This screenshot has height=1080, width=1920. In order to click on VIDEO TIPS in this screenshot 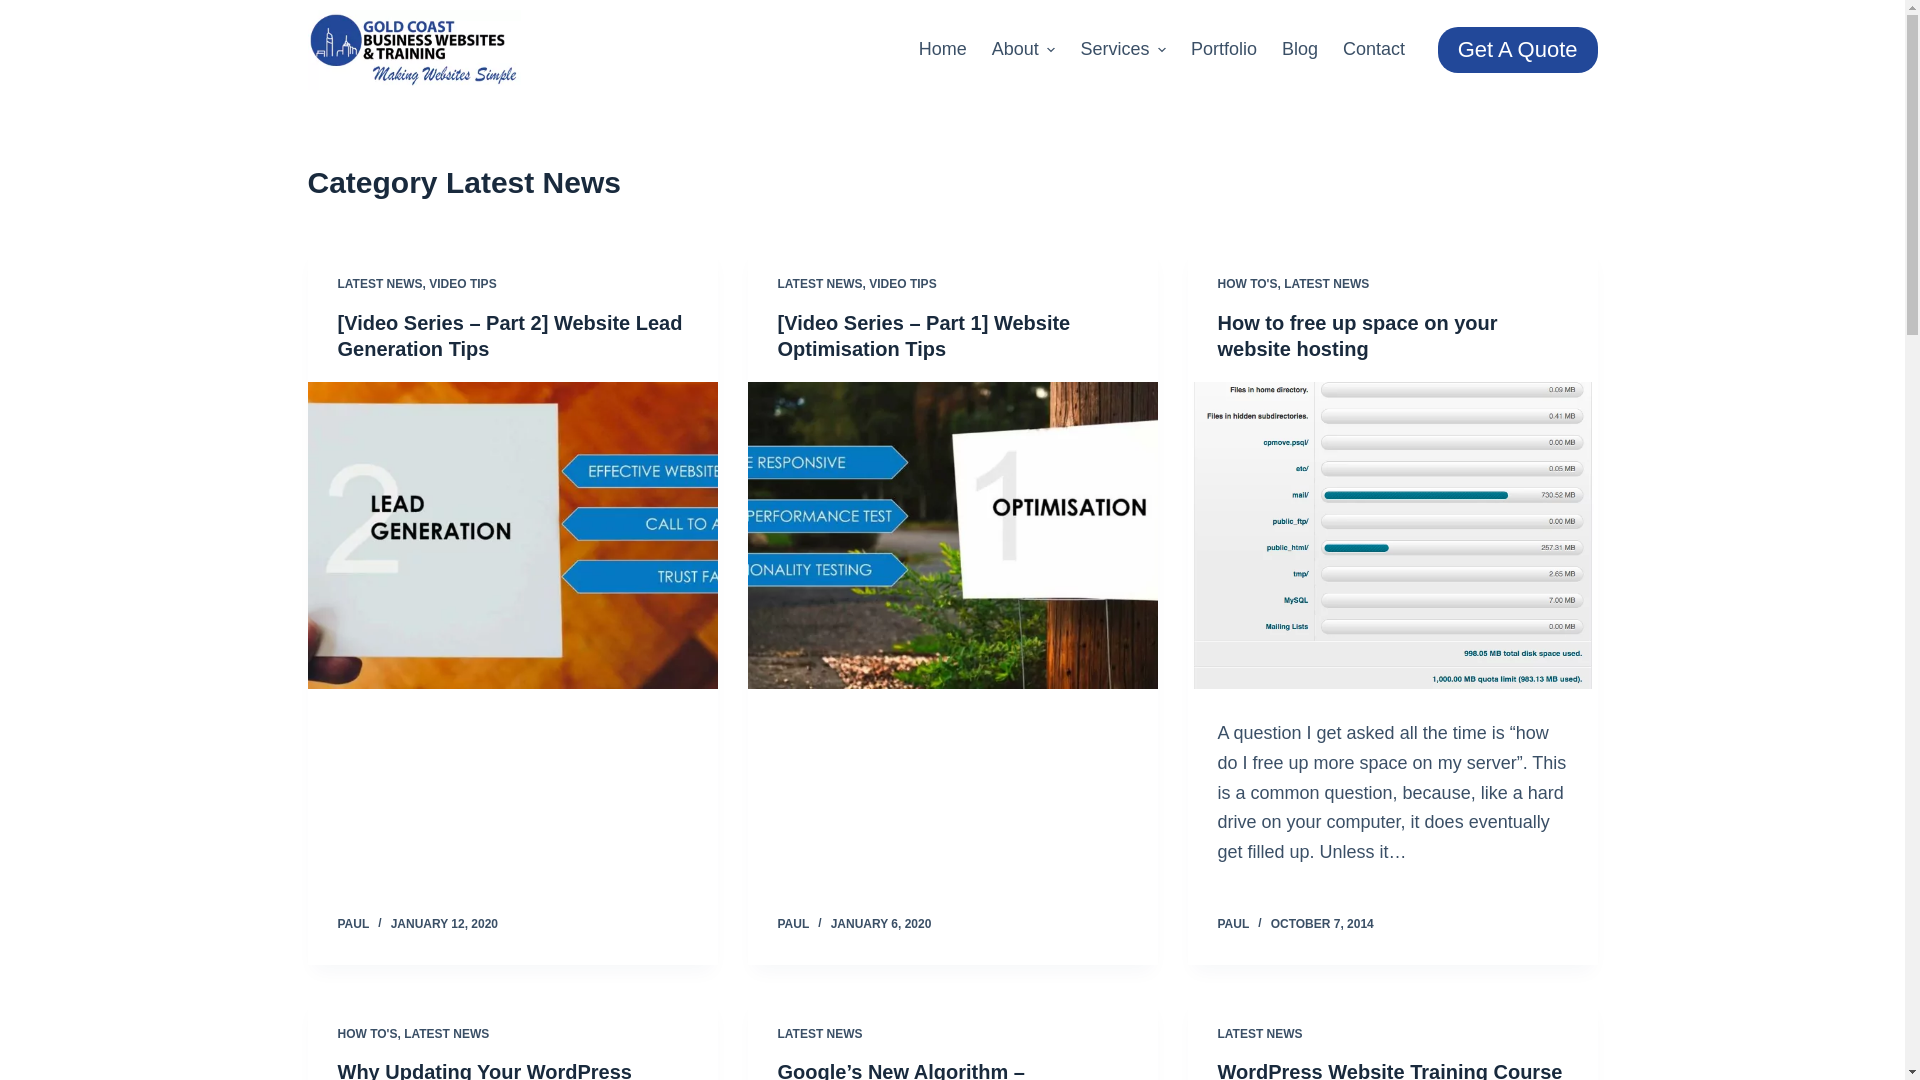, I will do `click(462, 284)`.